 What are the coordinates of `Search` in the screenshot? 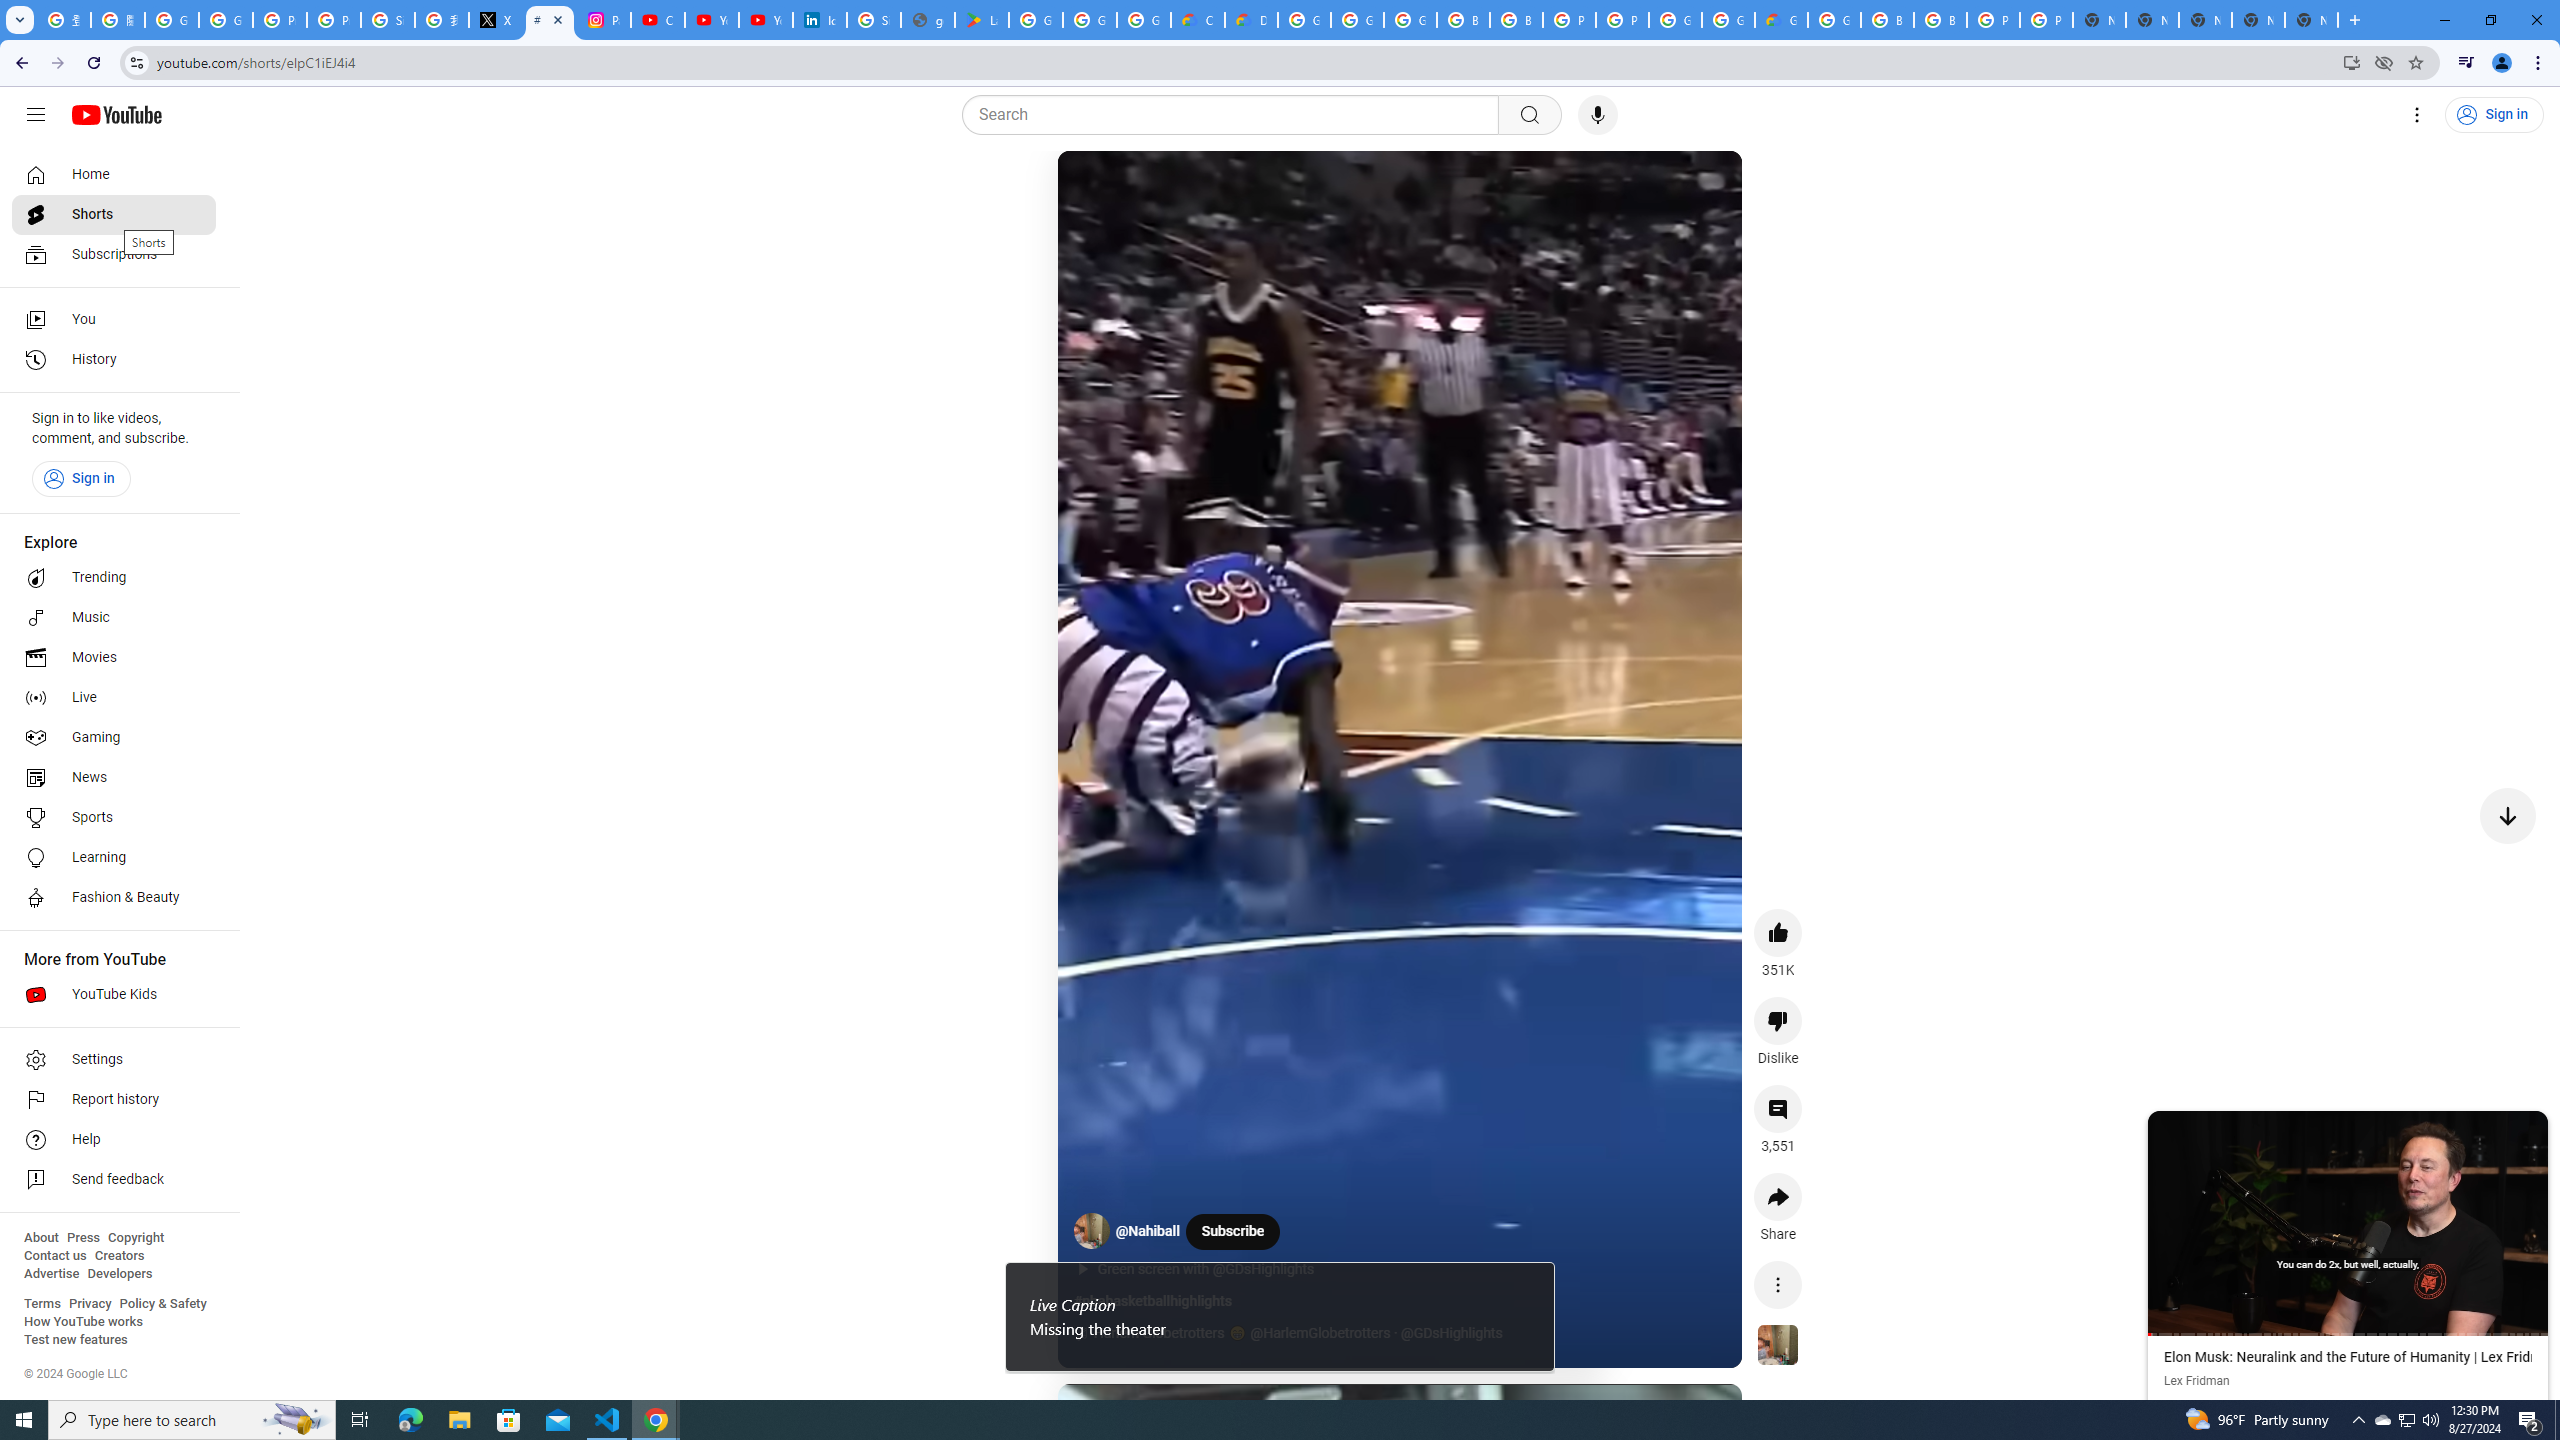 It's located at (1529, 115).